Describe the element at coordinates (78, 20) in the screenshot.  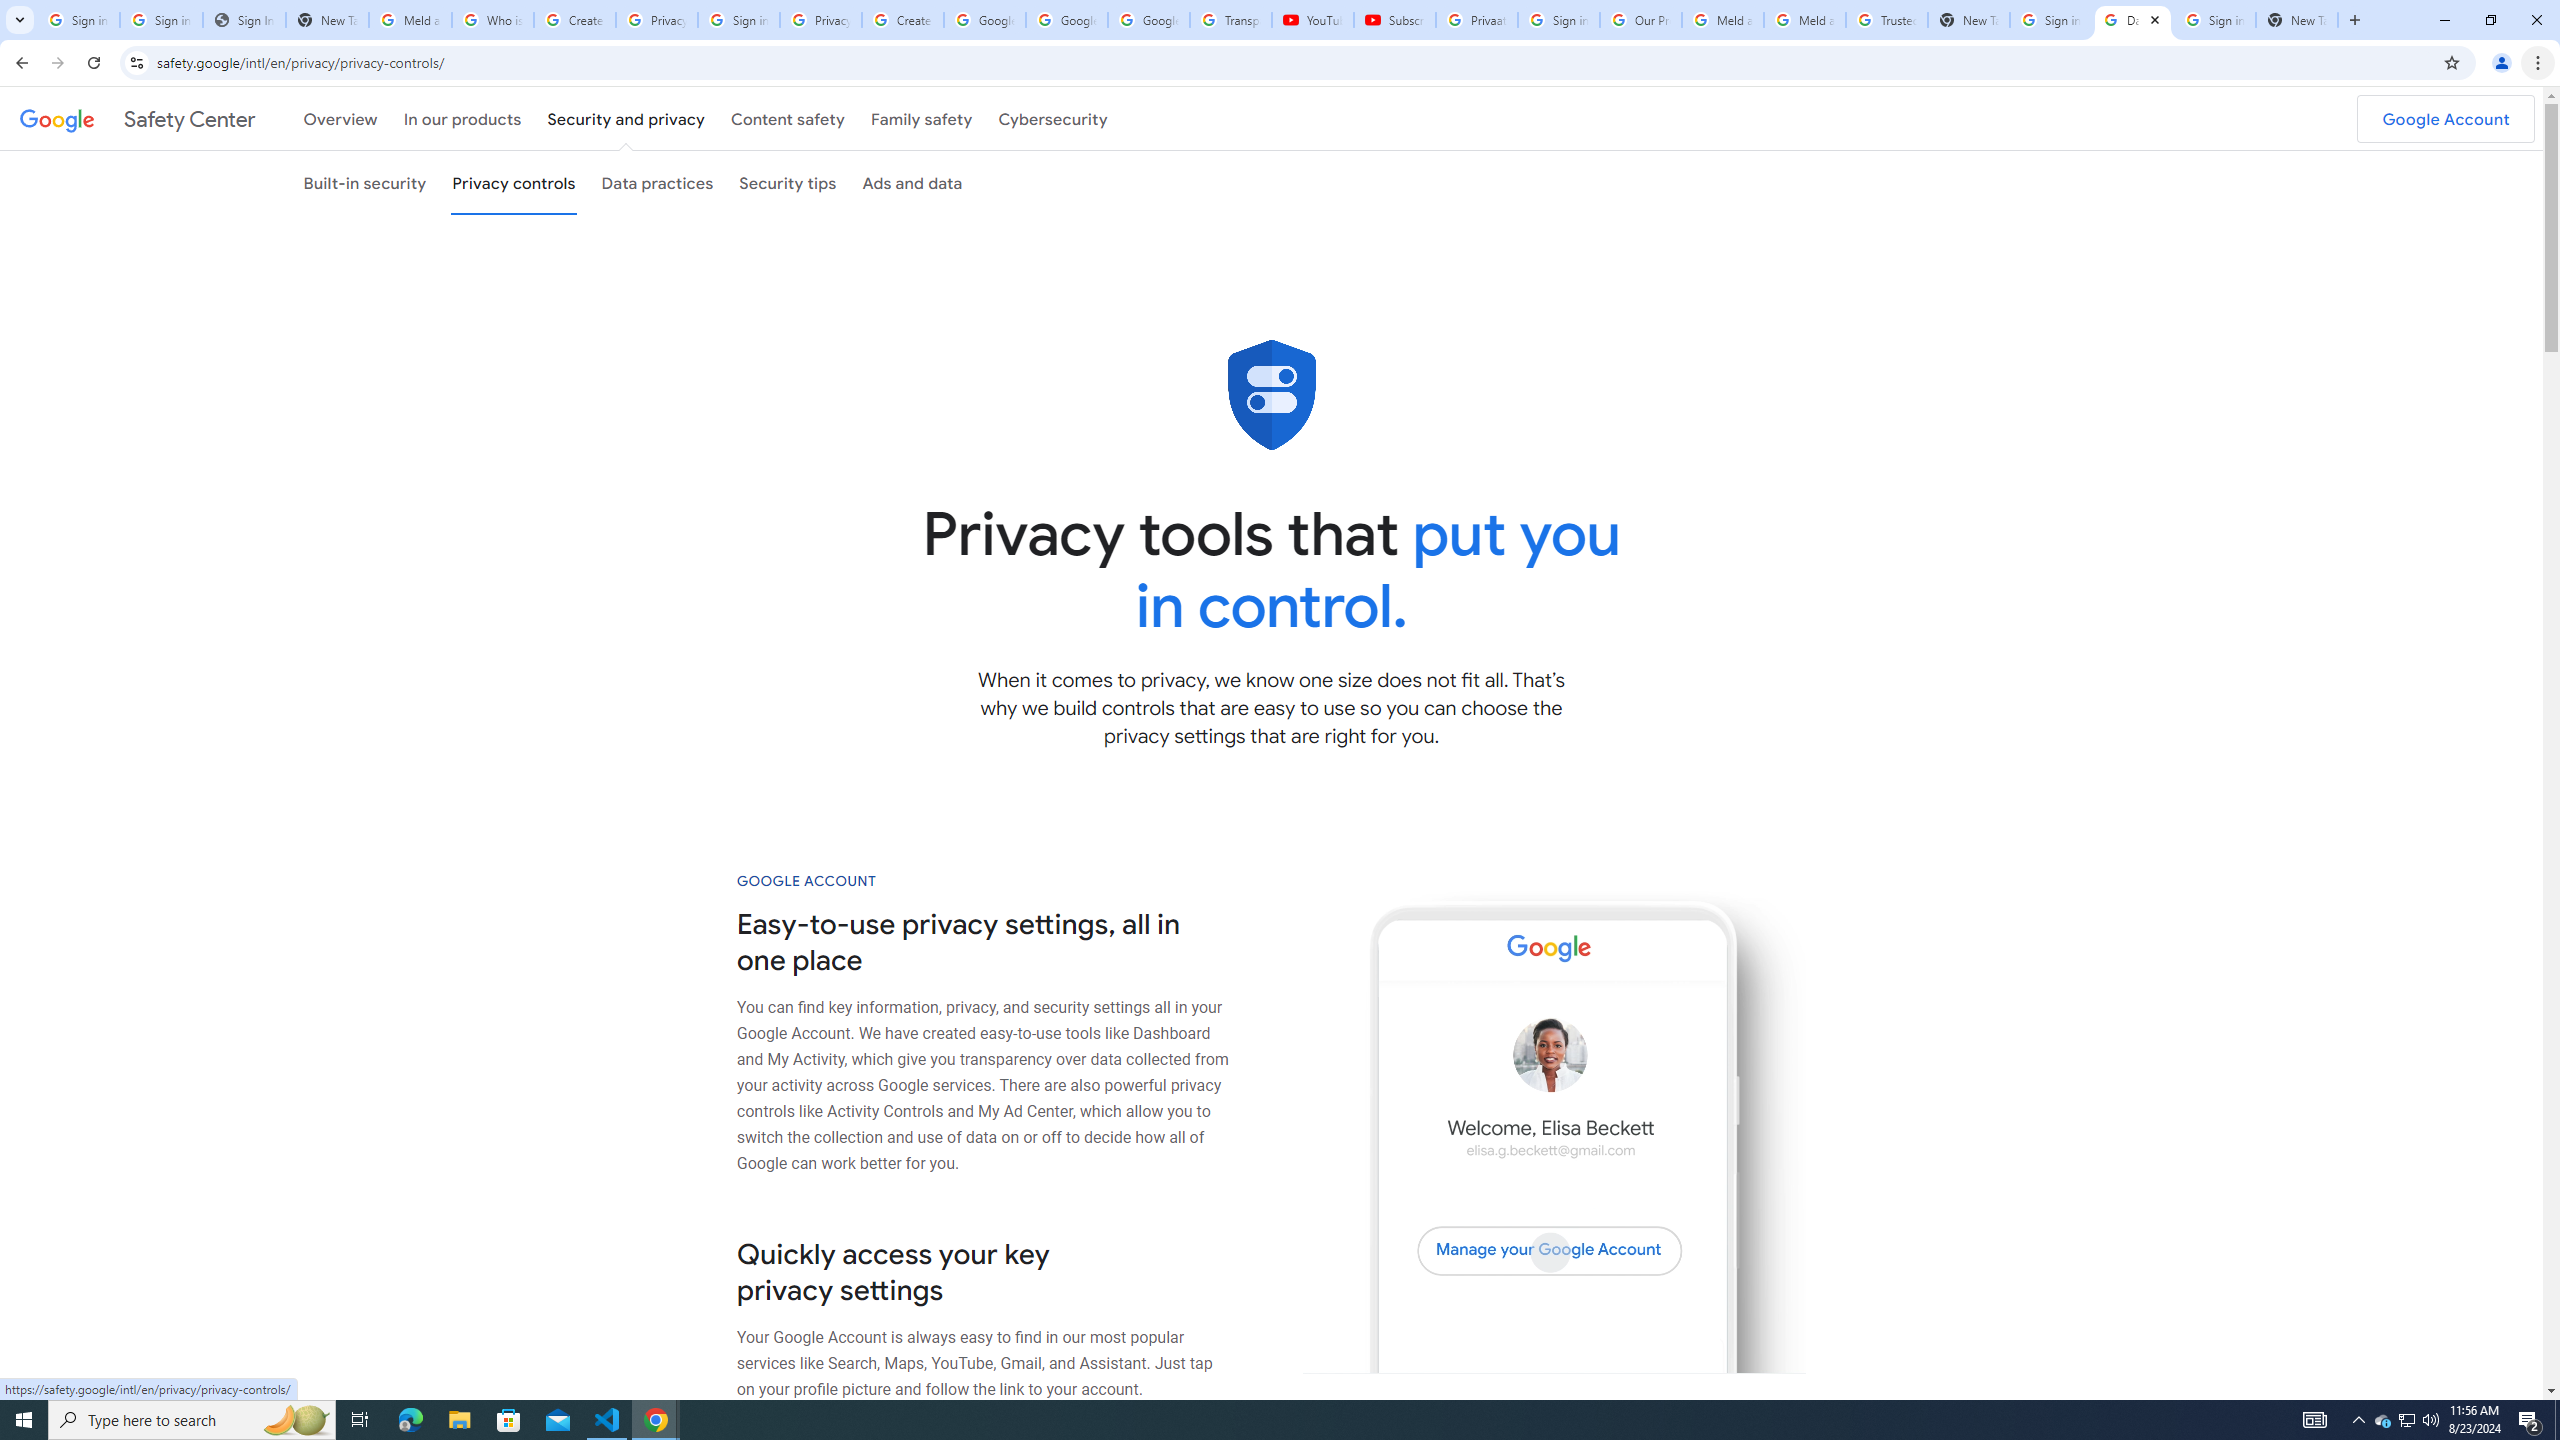
I see `Sign in - Google Accounts` at that location.